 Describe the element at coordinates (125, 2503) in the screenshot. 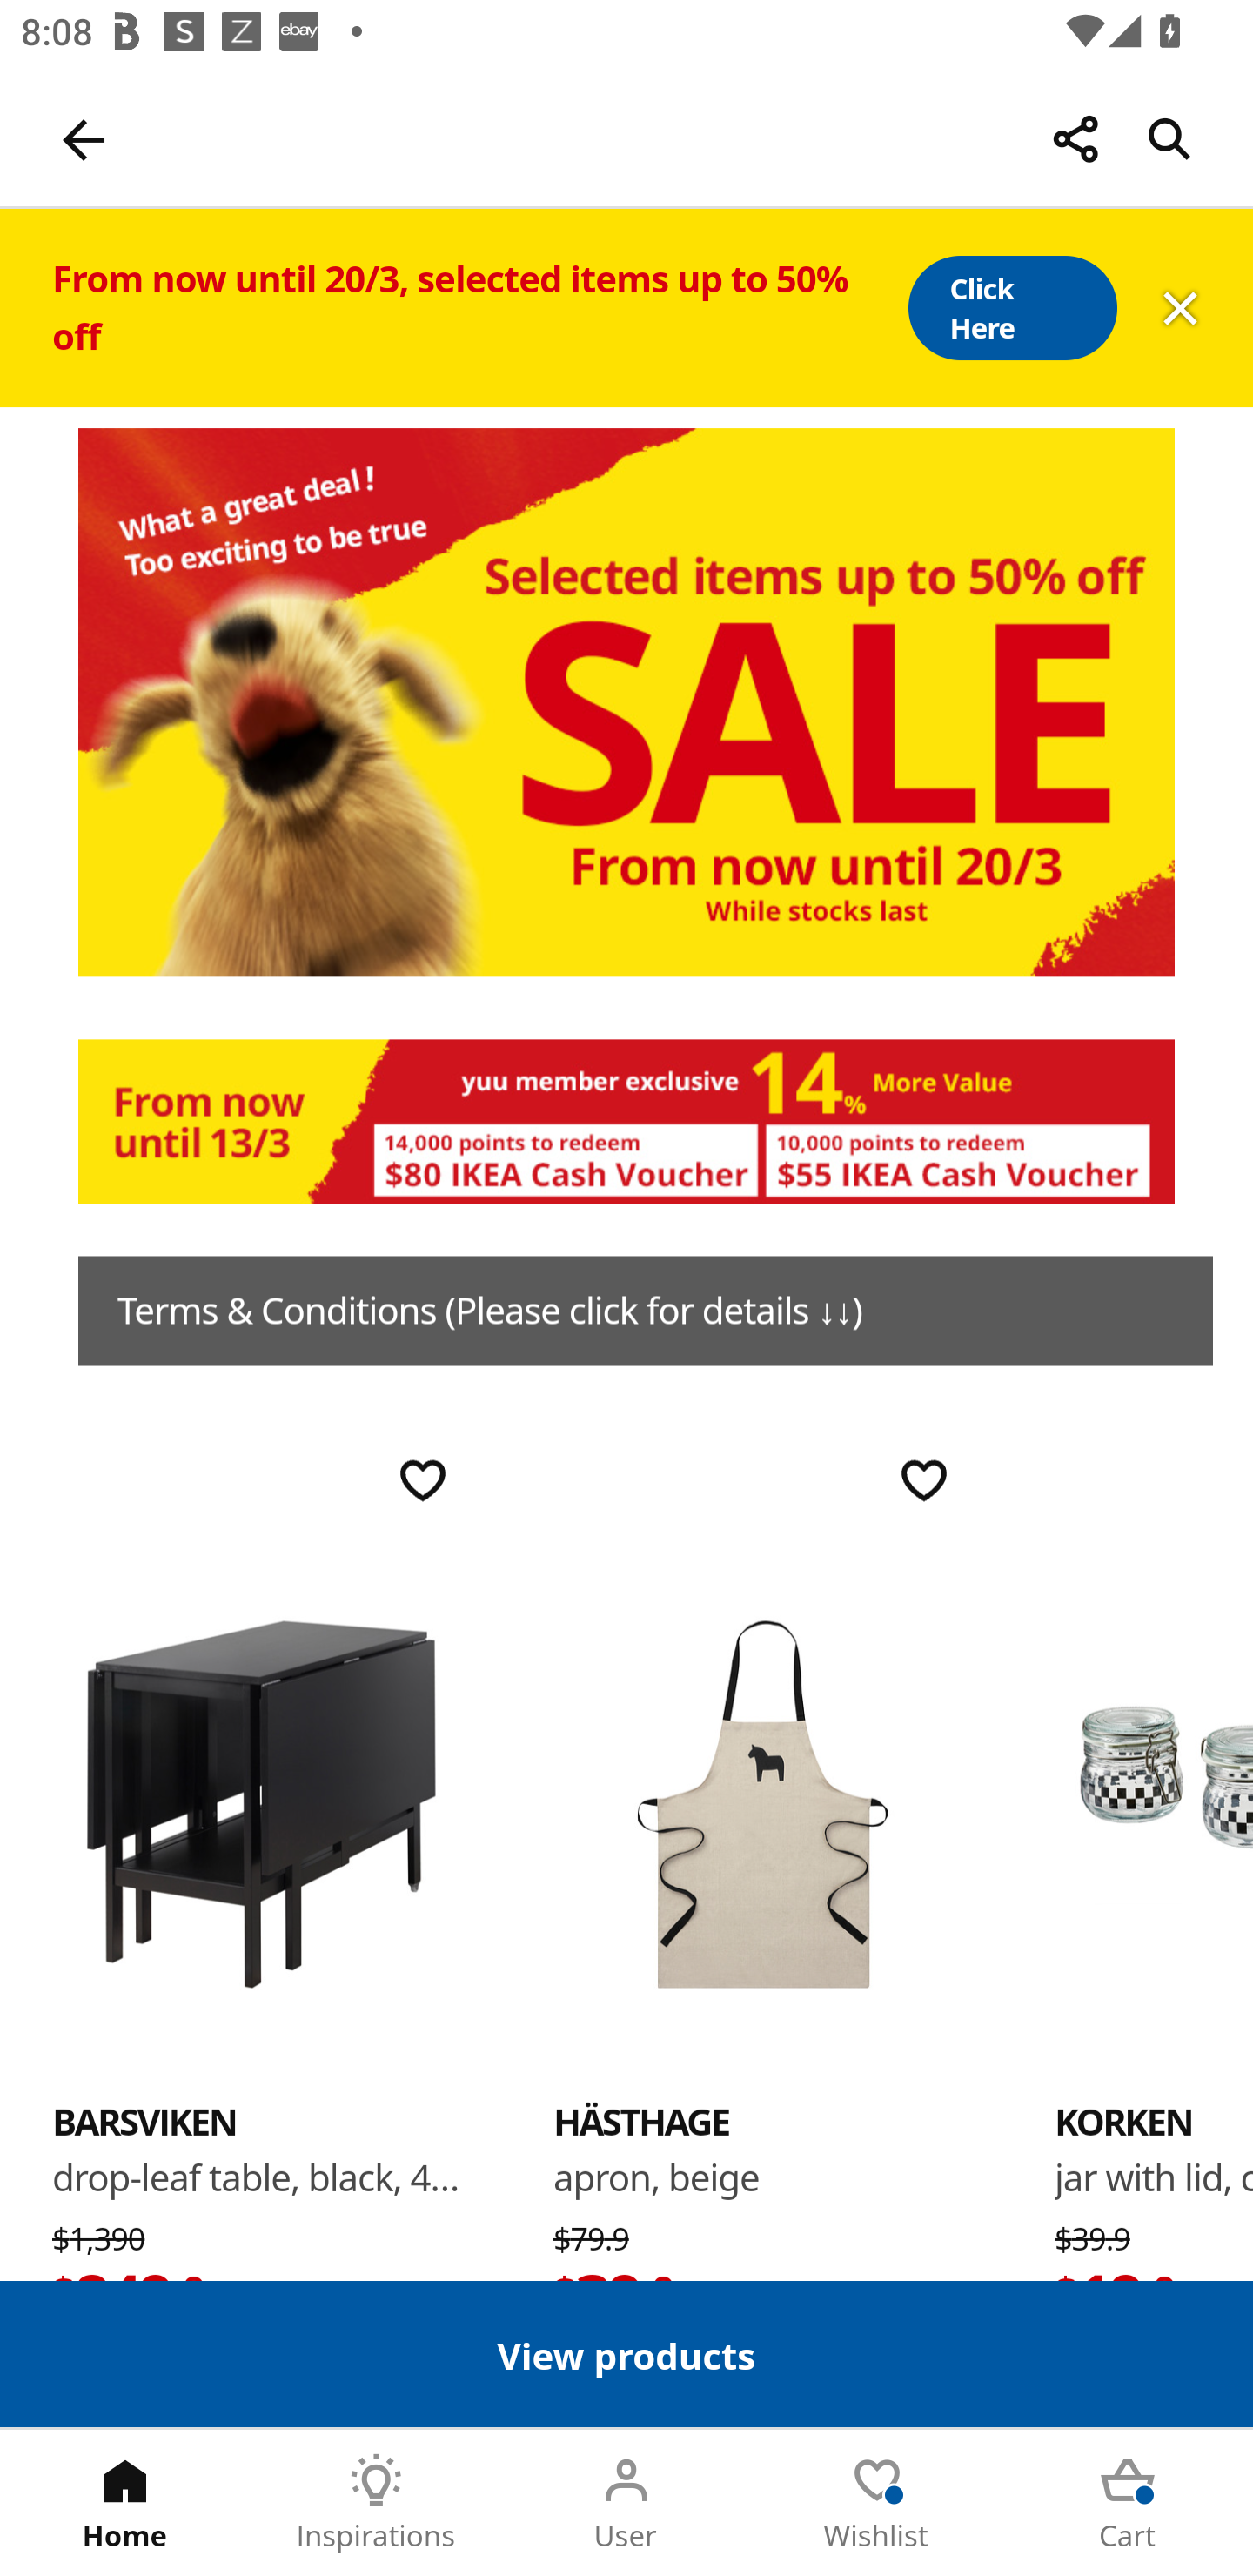

I see `Home
Tab 1 of 5` at that location.